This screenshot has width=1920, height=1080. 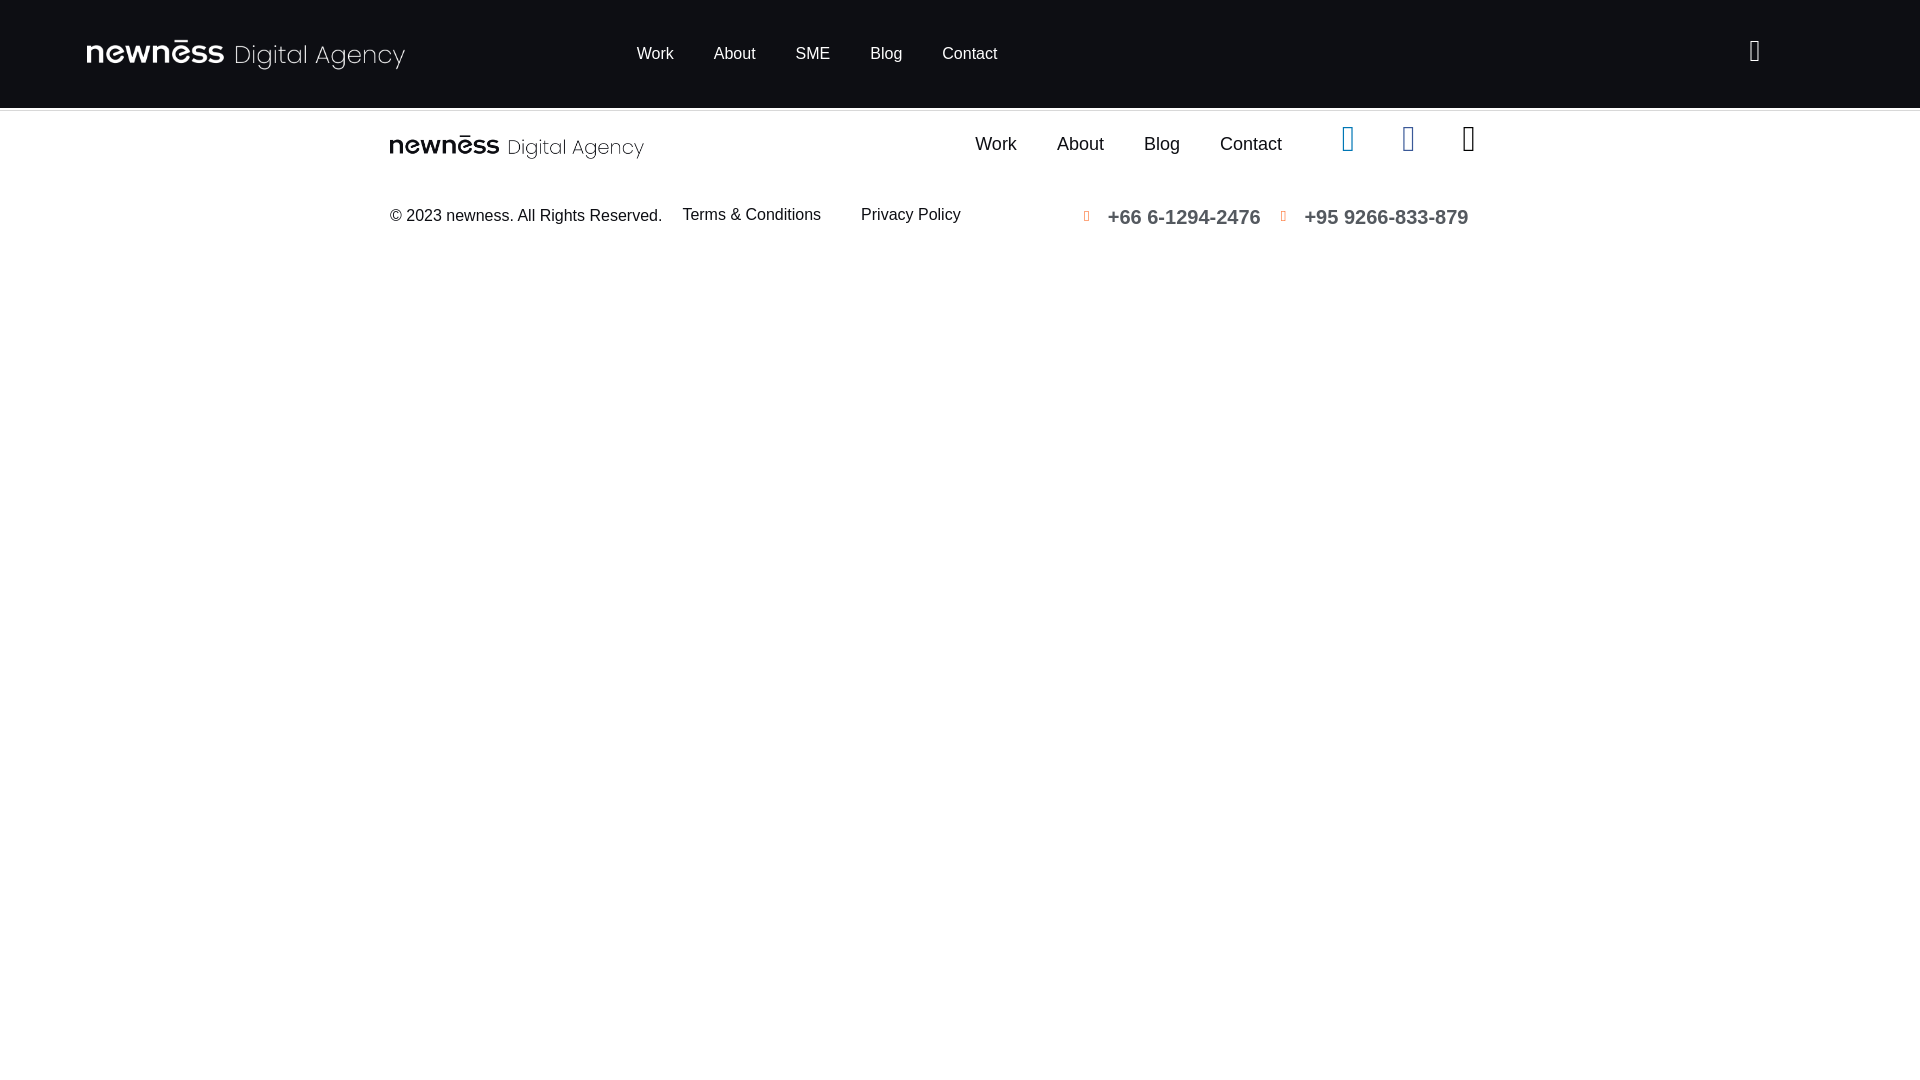 What do you see at coordinates (812, 54) in the screenshot?
I see `SME` at bounding box center [812, 54].